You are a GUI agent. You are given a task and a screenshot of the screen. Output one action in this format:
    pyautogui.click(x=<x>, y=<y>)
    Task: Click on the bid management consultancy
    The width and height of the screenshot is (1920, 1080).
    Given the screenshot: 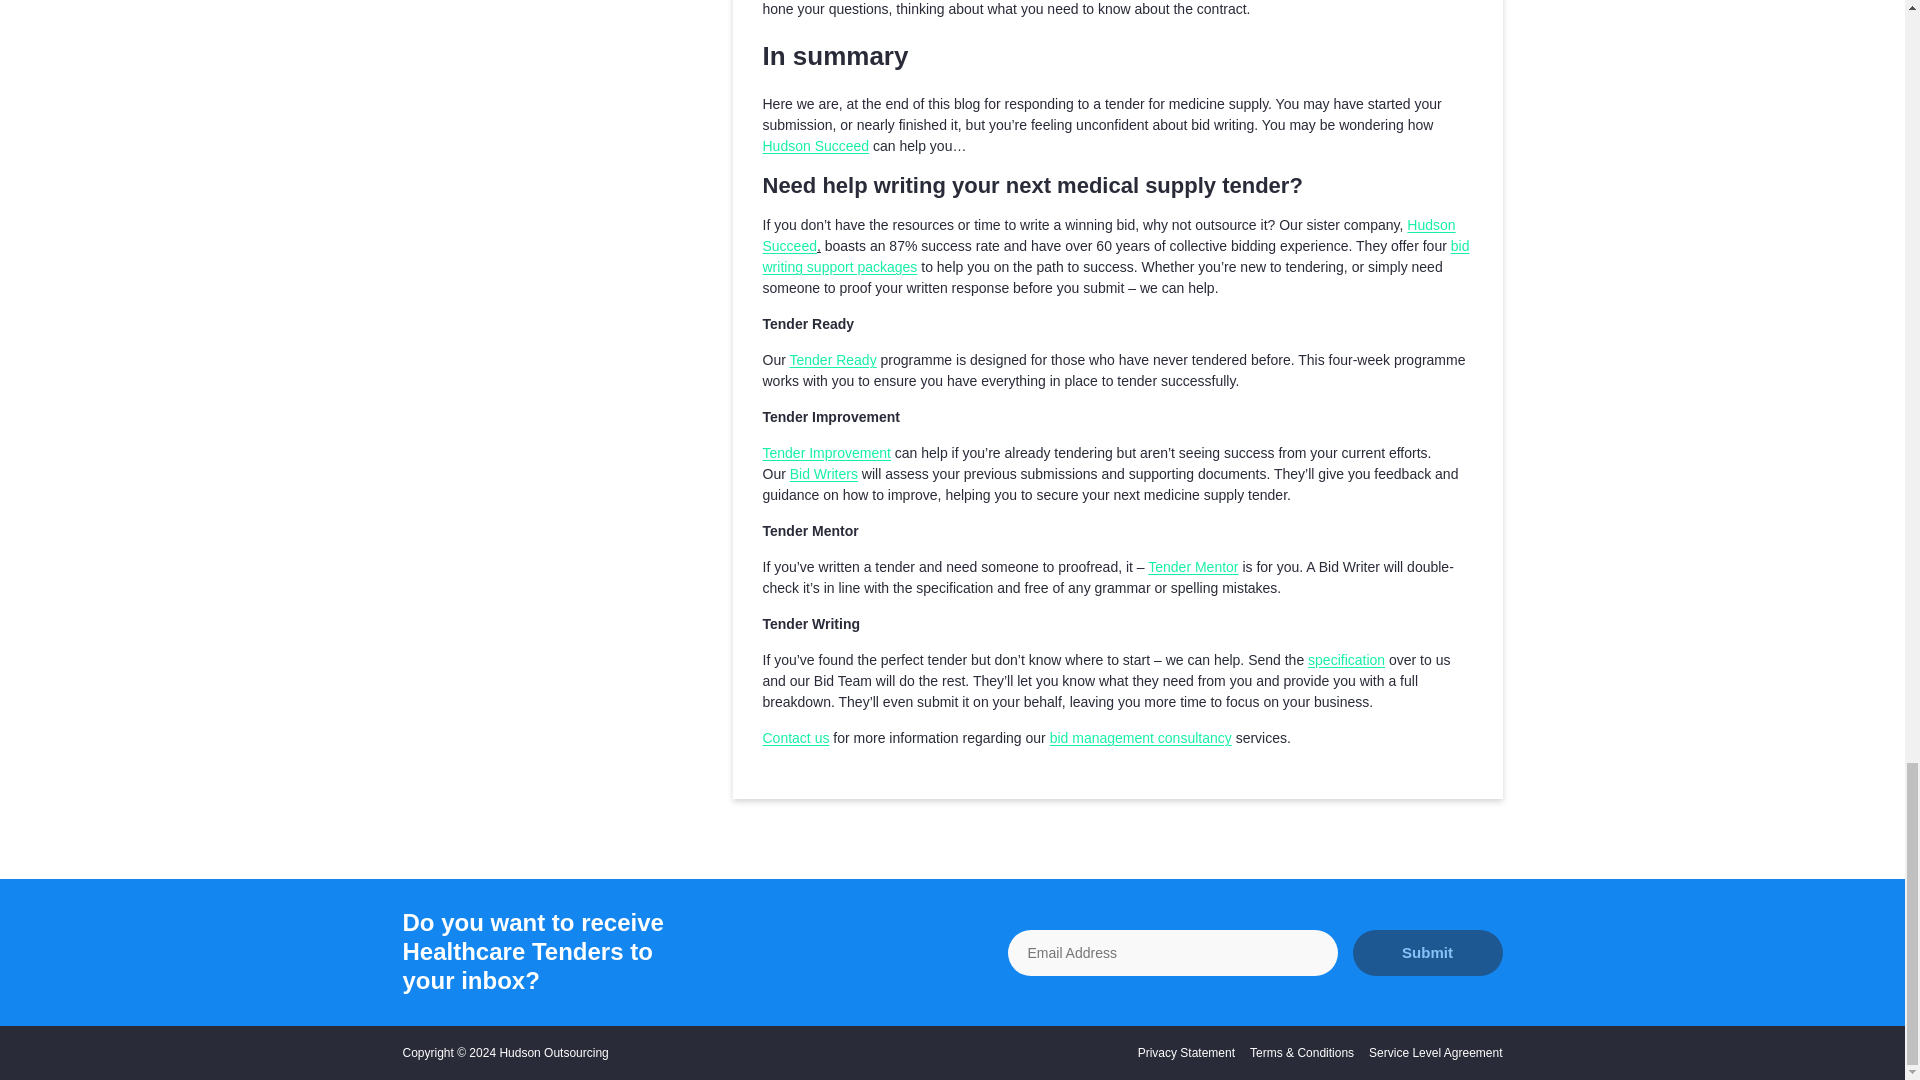 What is the action you would take?
    pyautogui.click(x=1141, y=738)
    